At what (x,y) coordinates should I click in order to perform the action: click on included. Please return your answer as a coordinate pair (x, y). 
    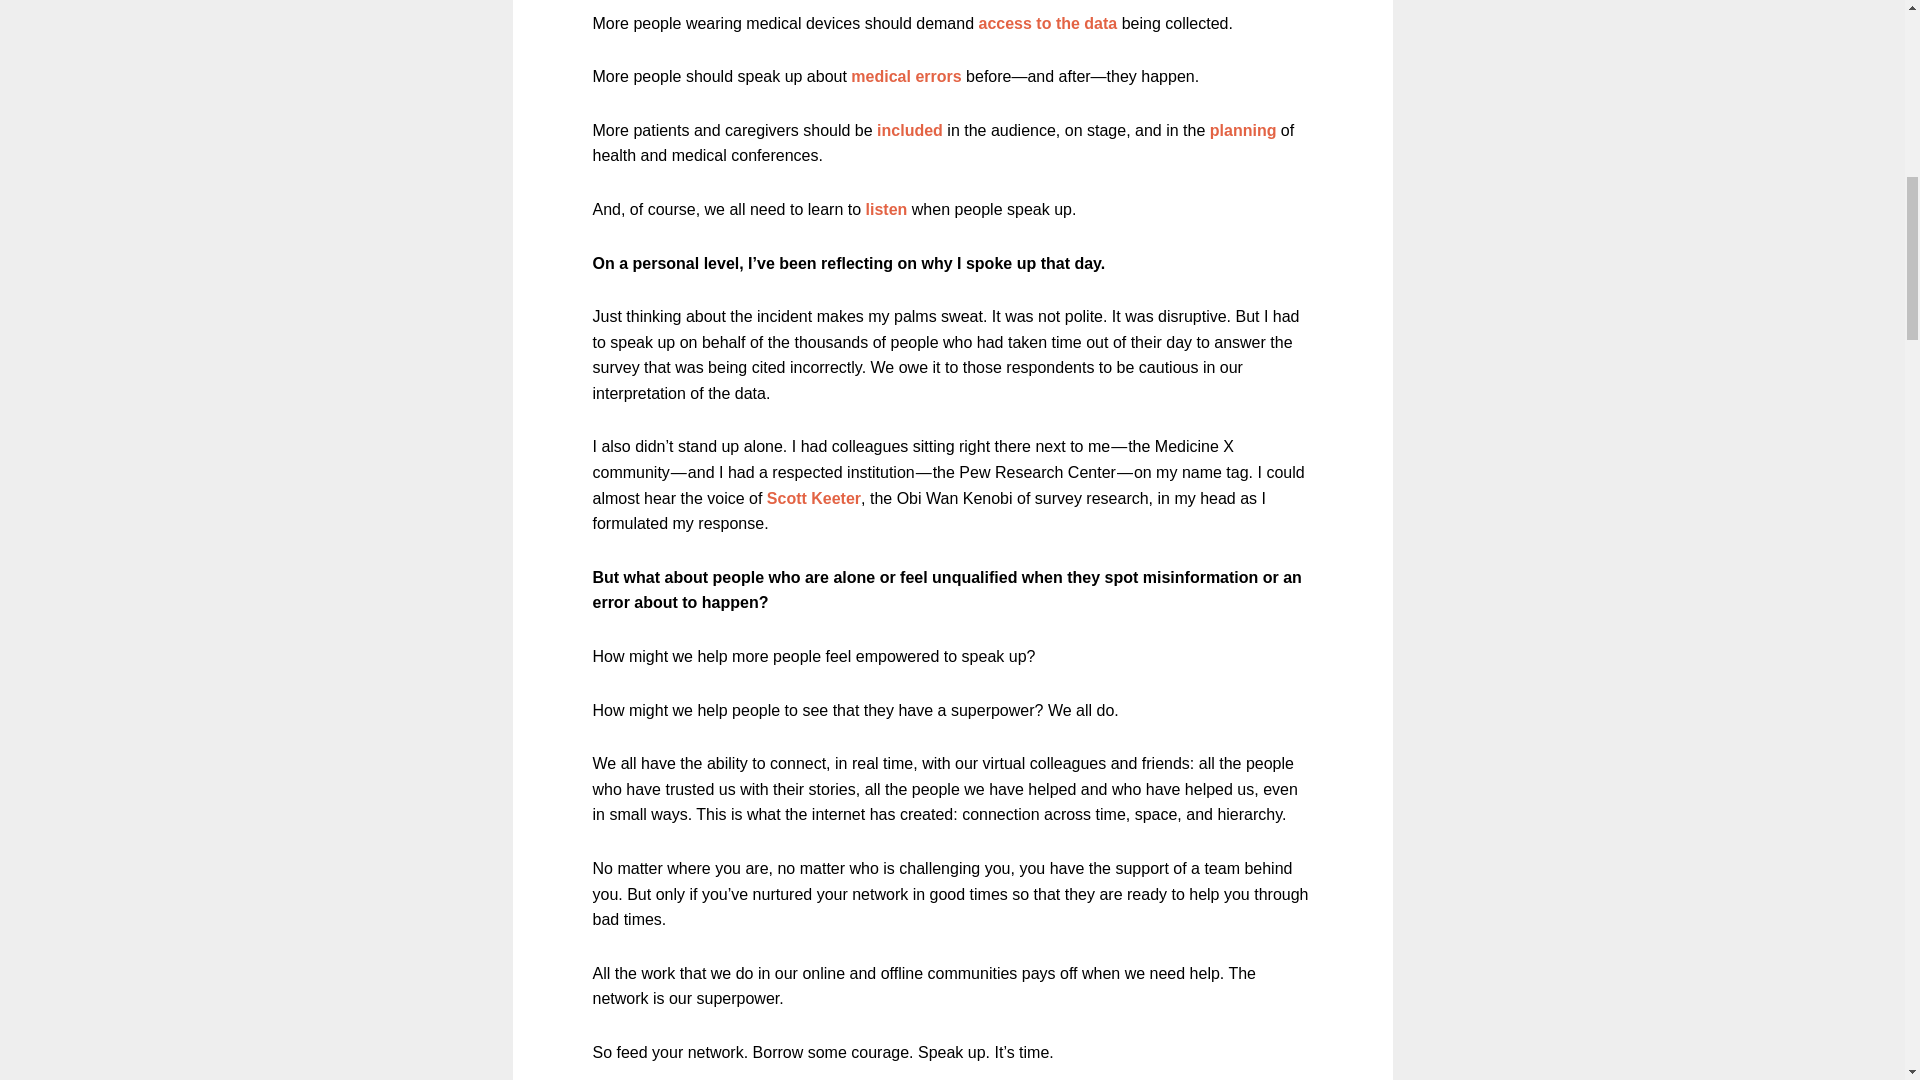
    Looking at the image, I should click on (910, 130).